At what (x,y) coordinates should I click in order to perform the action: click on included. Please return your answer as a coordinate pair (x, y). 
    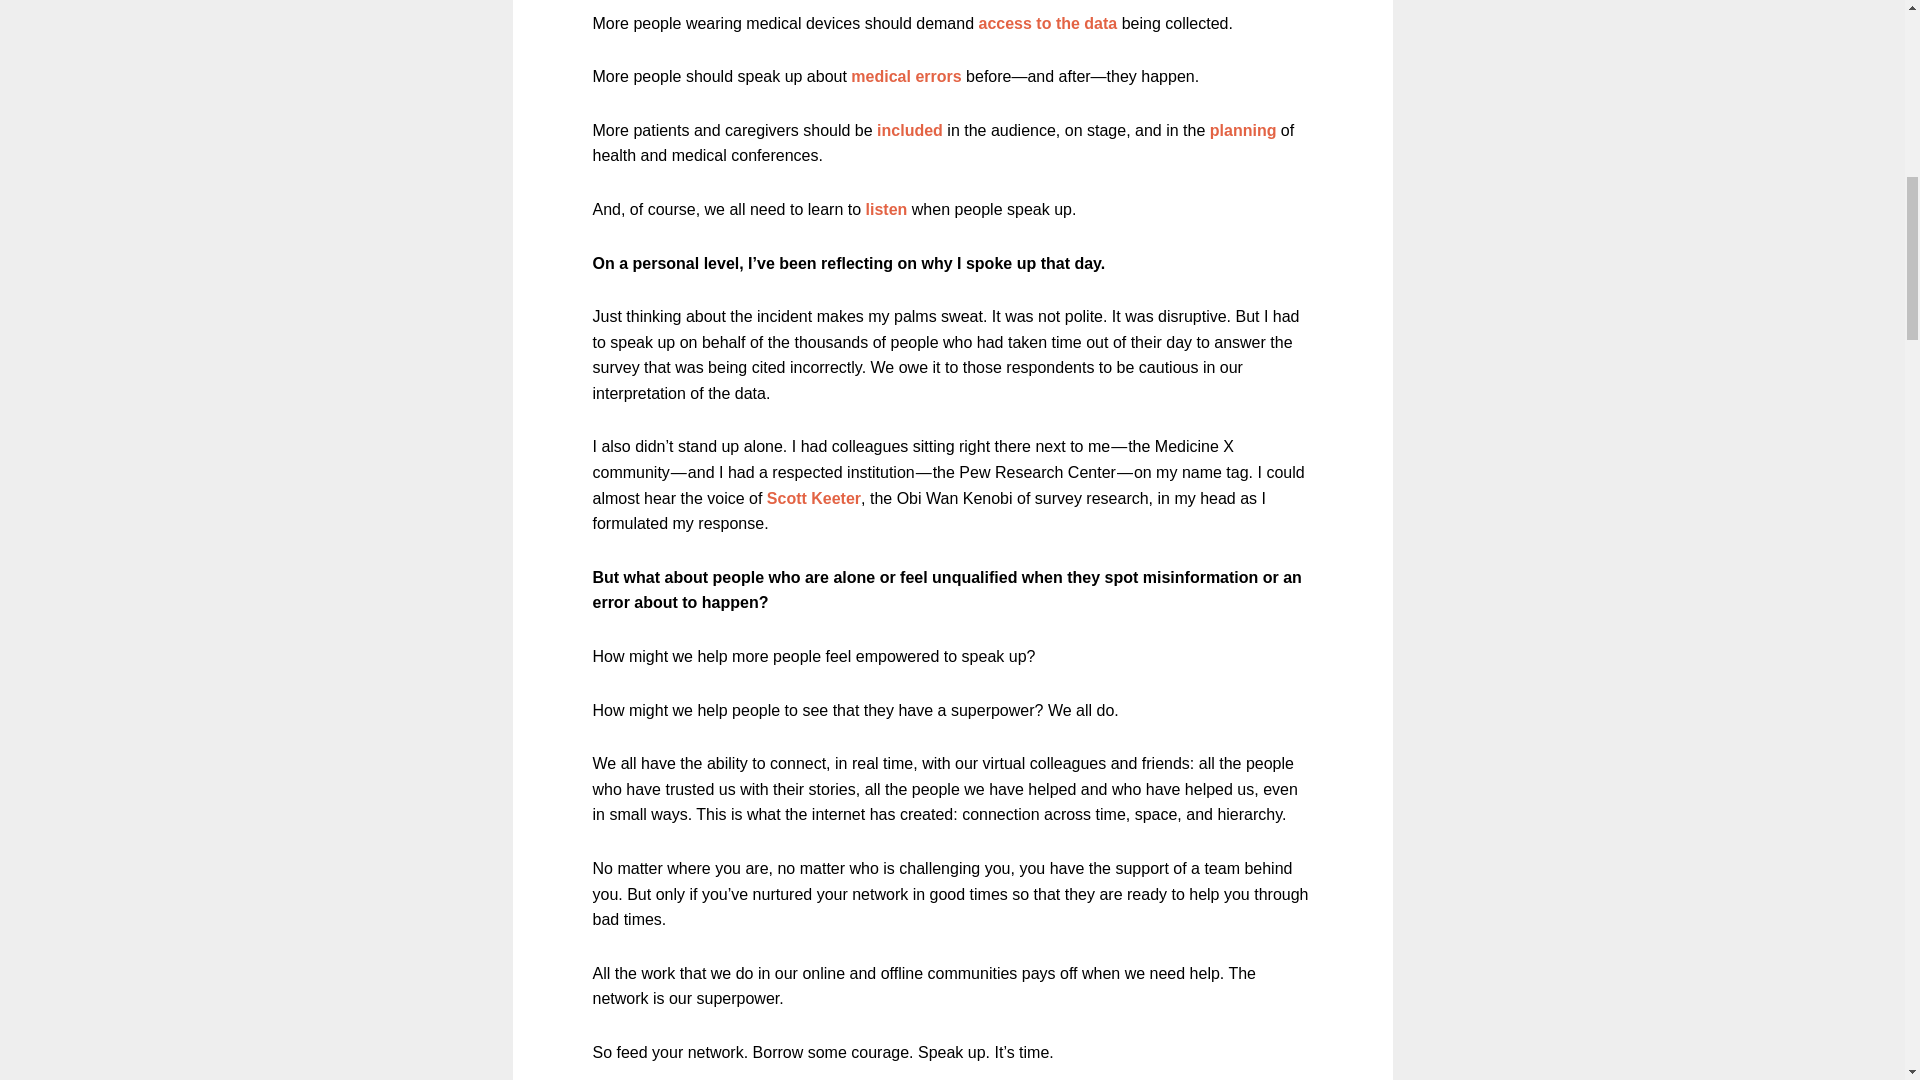
    Looking at the image, I should click on (910, 130).